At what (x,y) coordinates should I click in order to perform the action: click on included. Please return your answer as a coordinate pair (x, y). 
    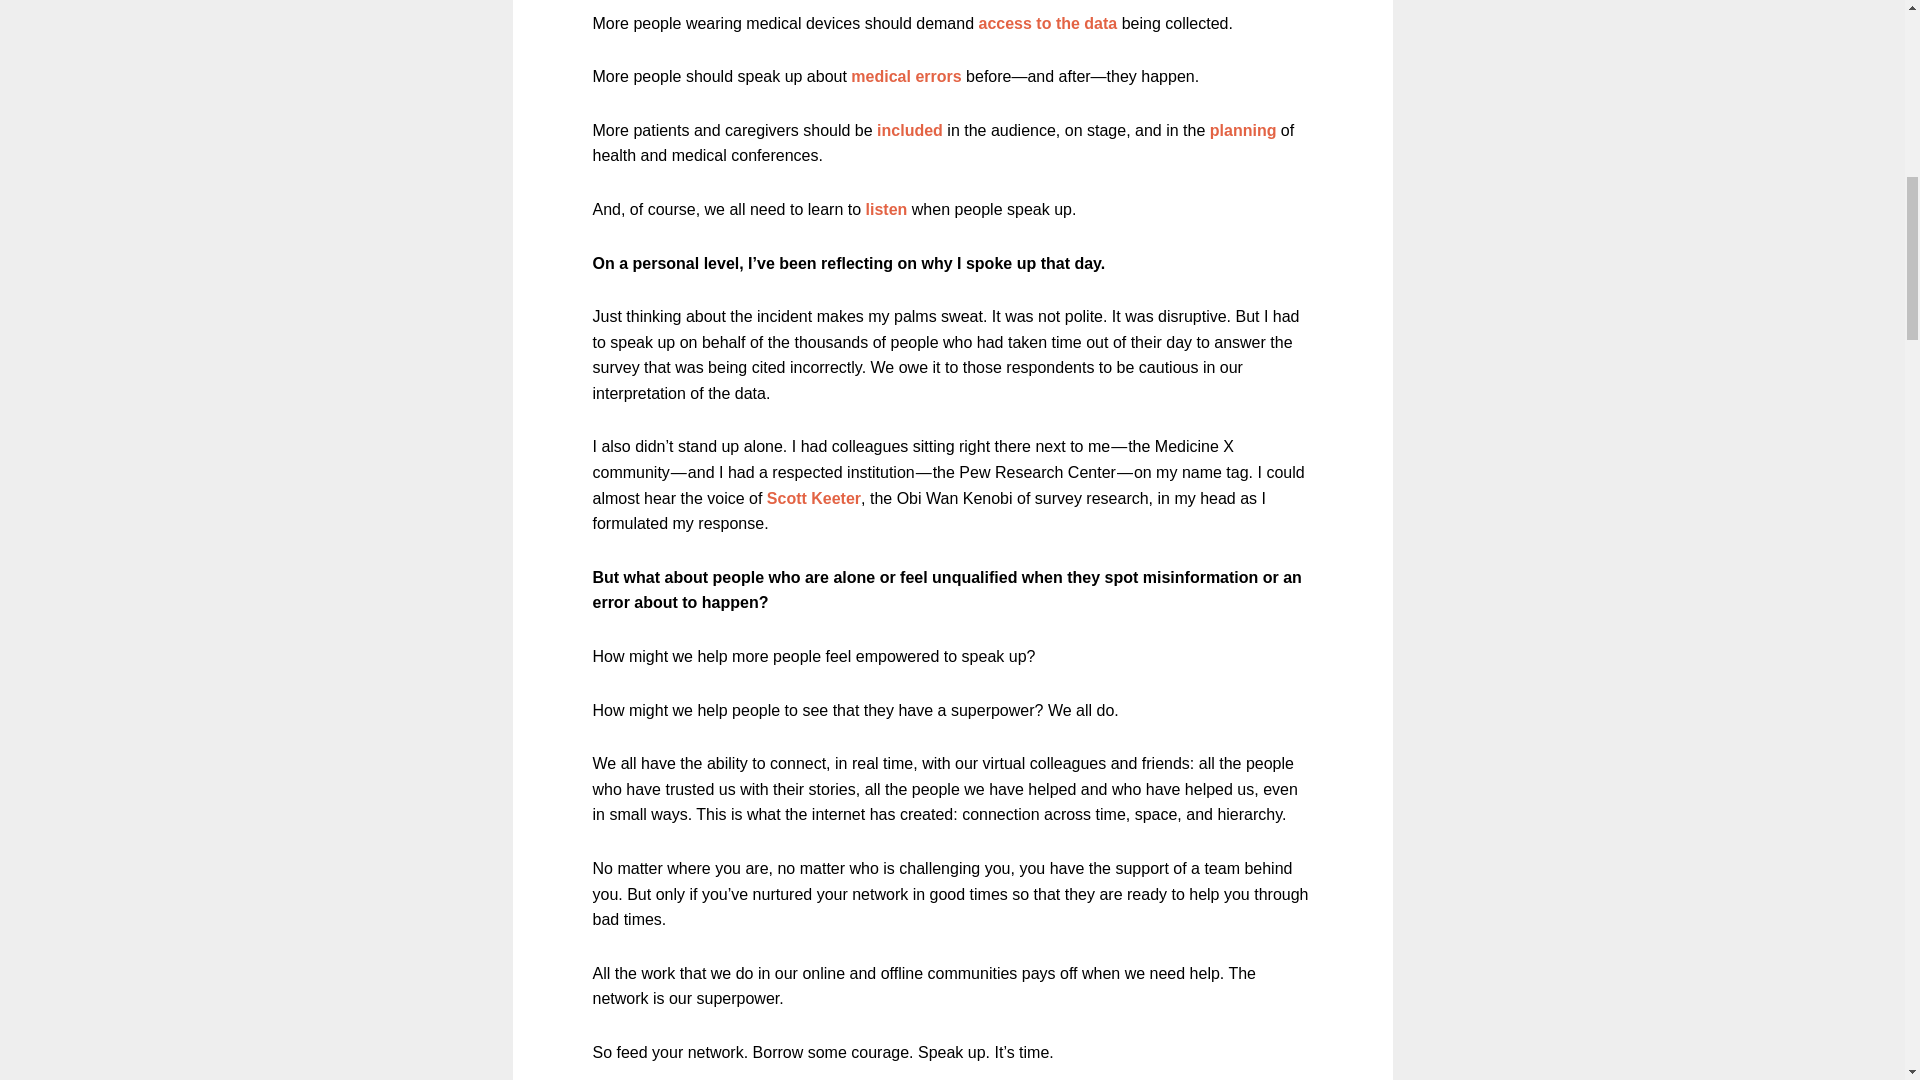
    Looking at the image, I should click on (910, 130).